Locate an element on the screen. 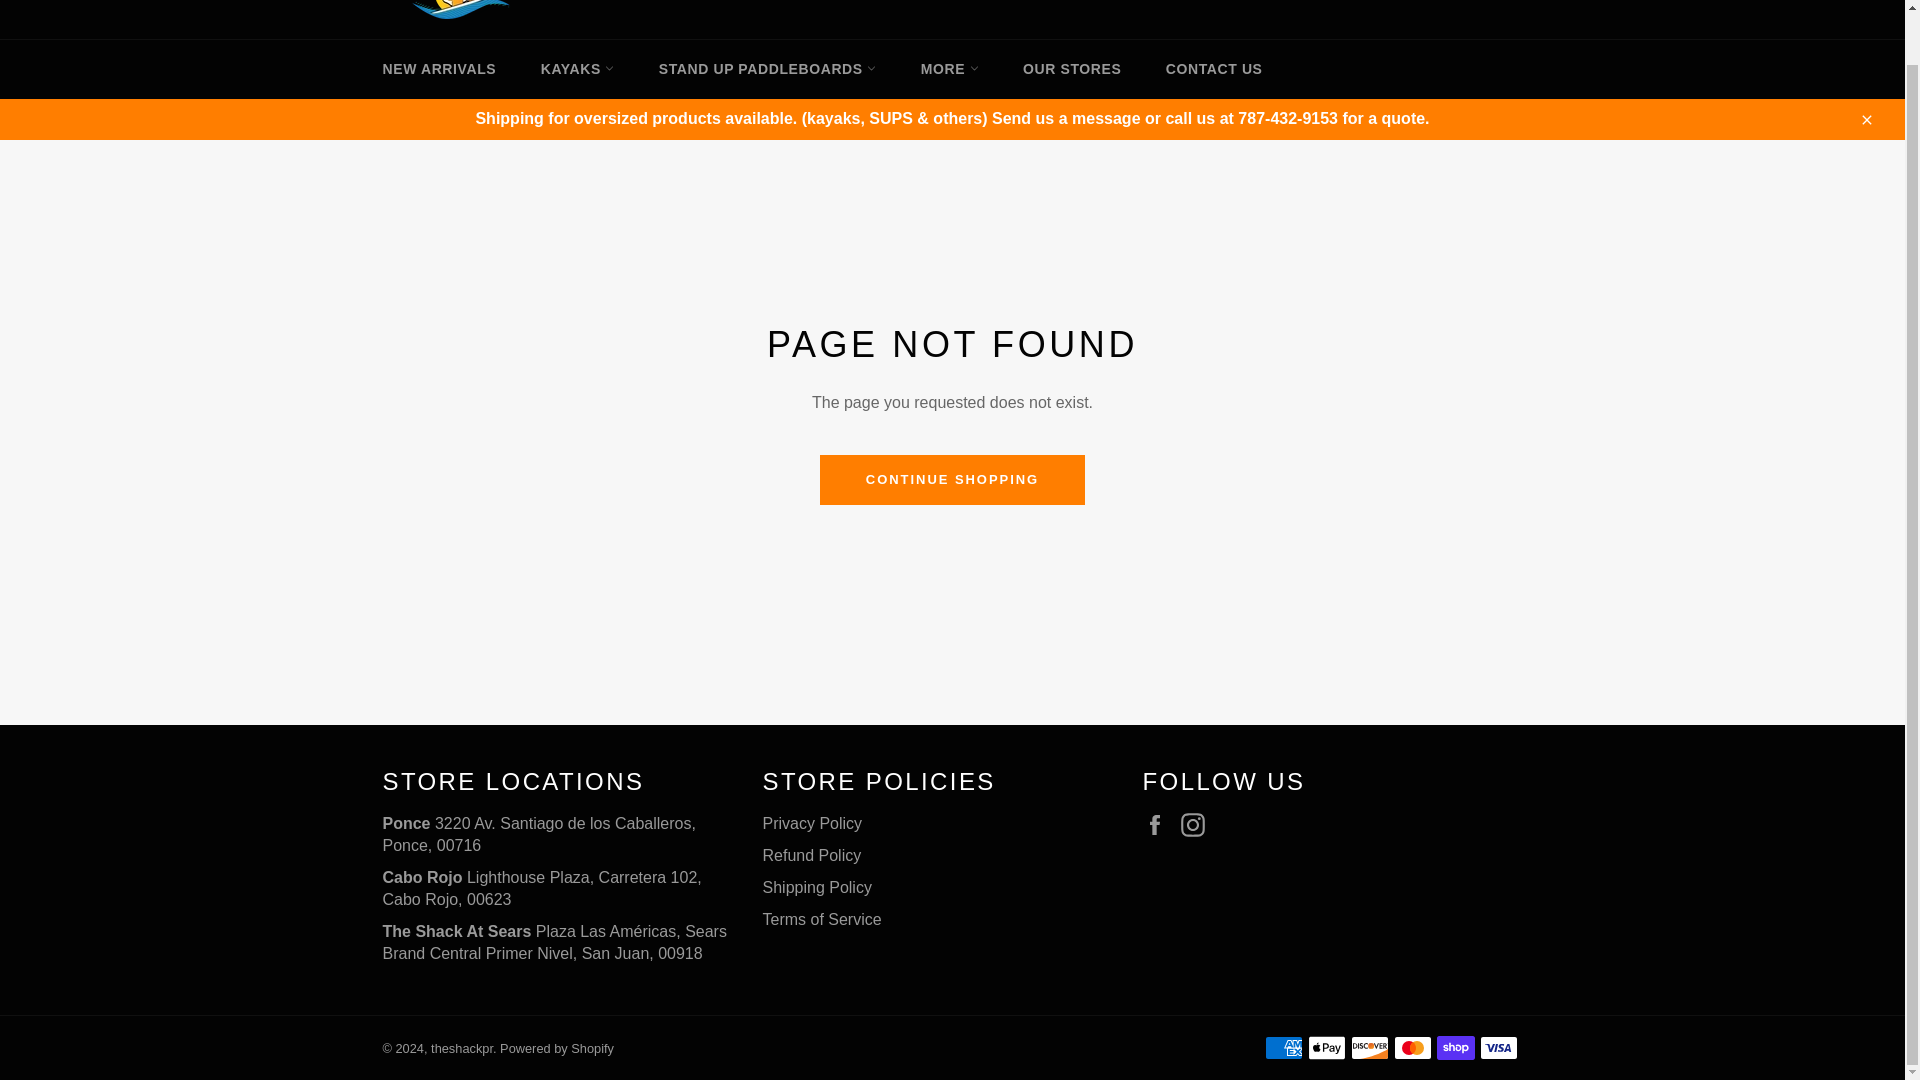  Sears Brand Central Google Maps  is located at coordinates (554, 942).